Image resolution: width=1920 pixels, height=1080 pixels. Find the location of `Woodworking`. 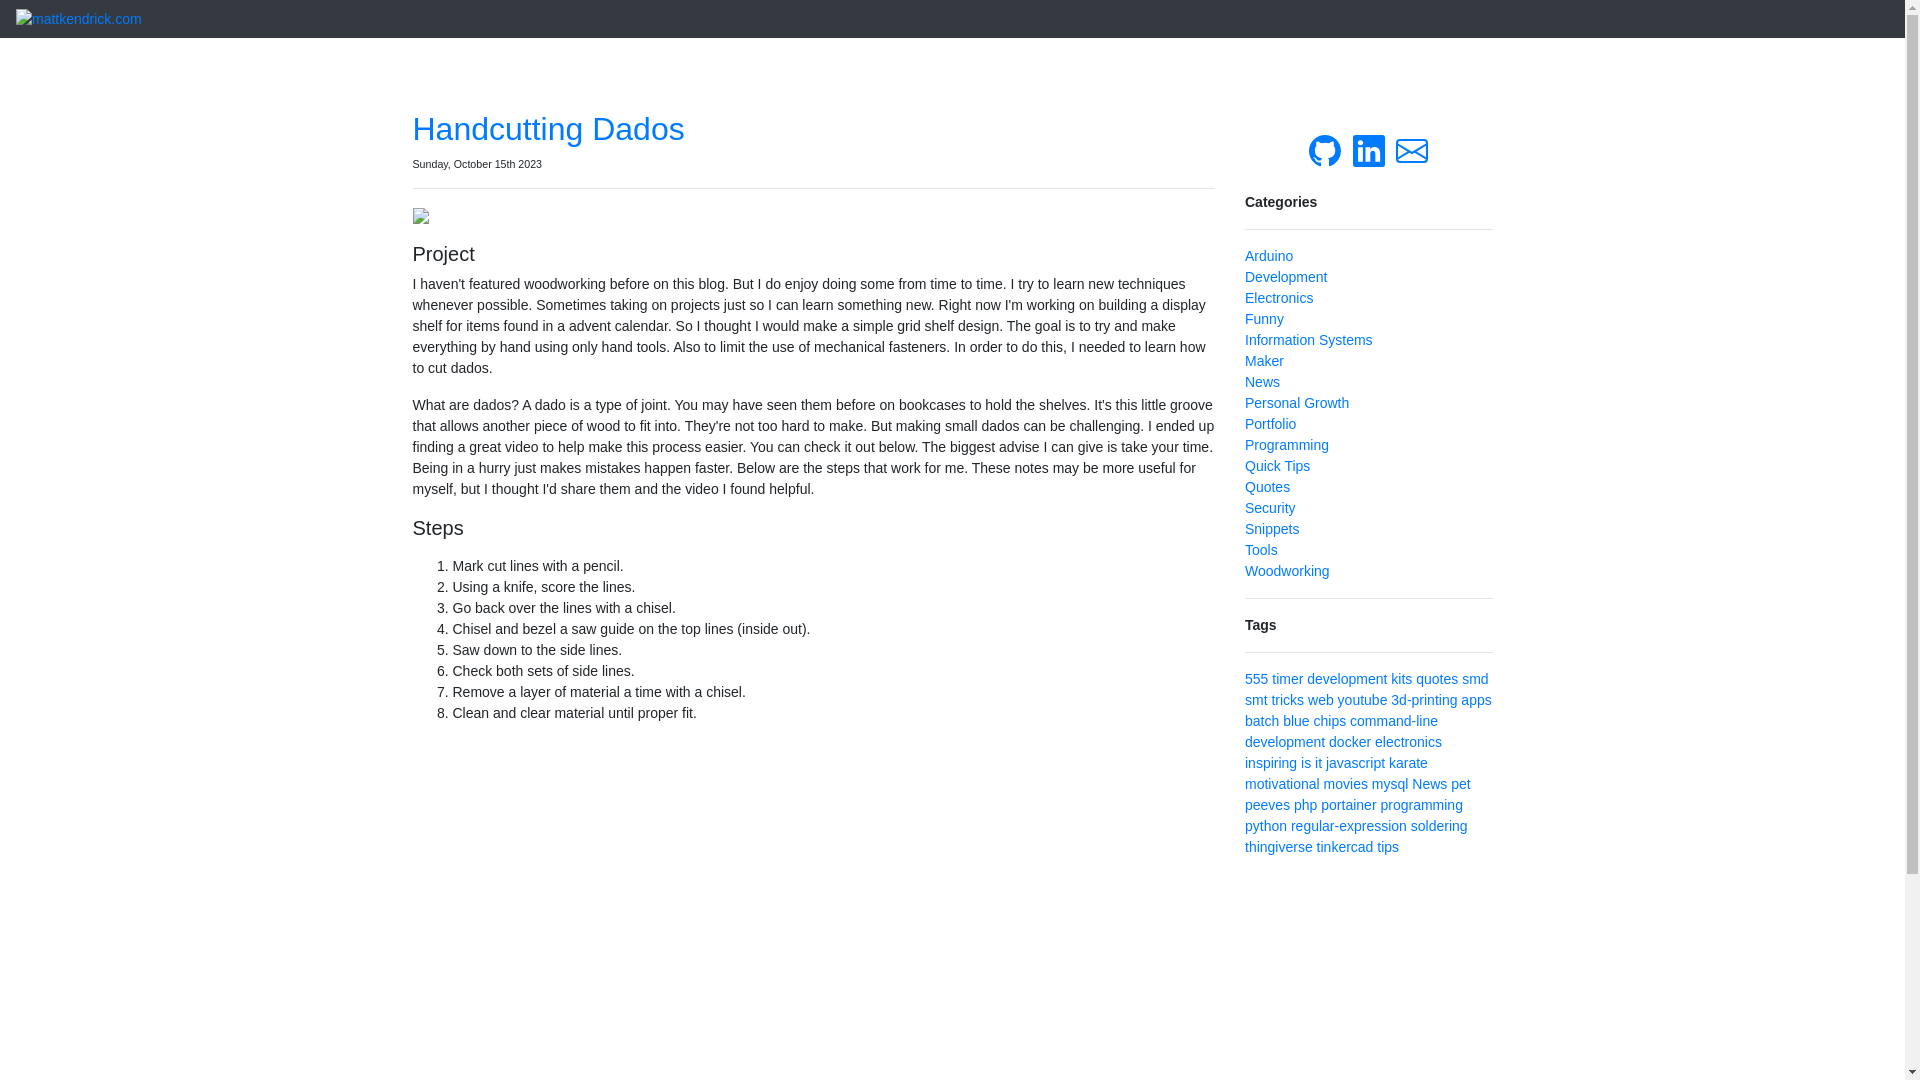

Woodworking is located at coordinates (1287, 570).